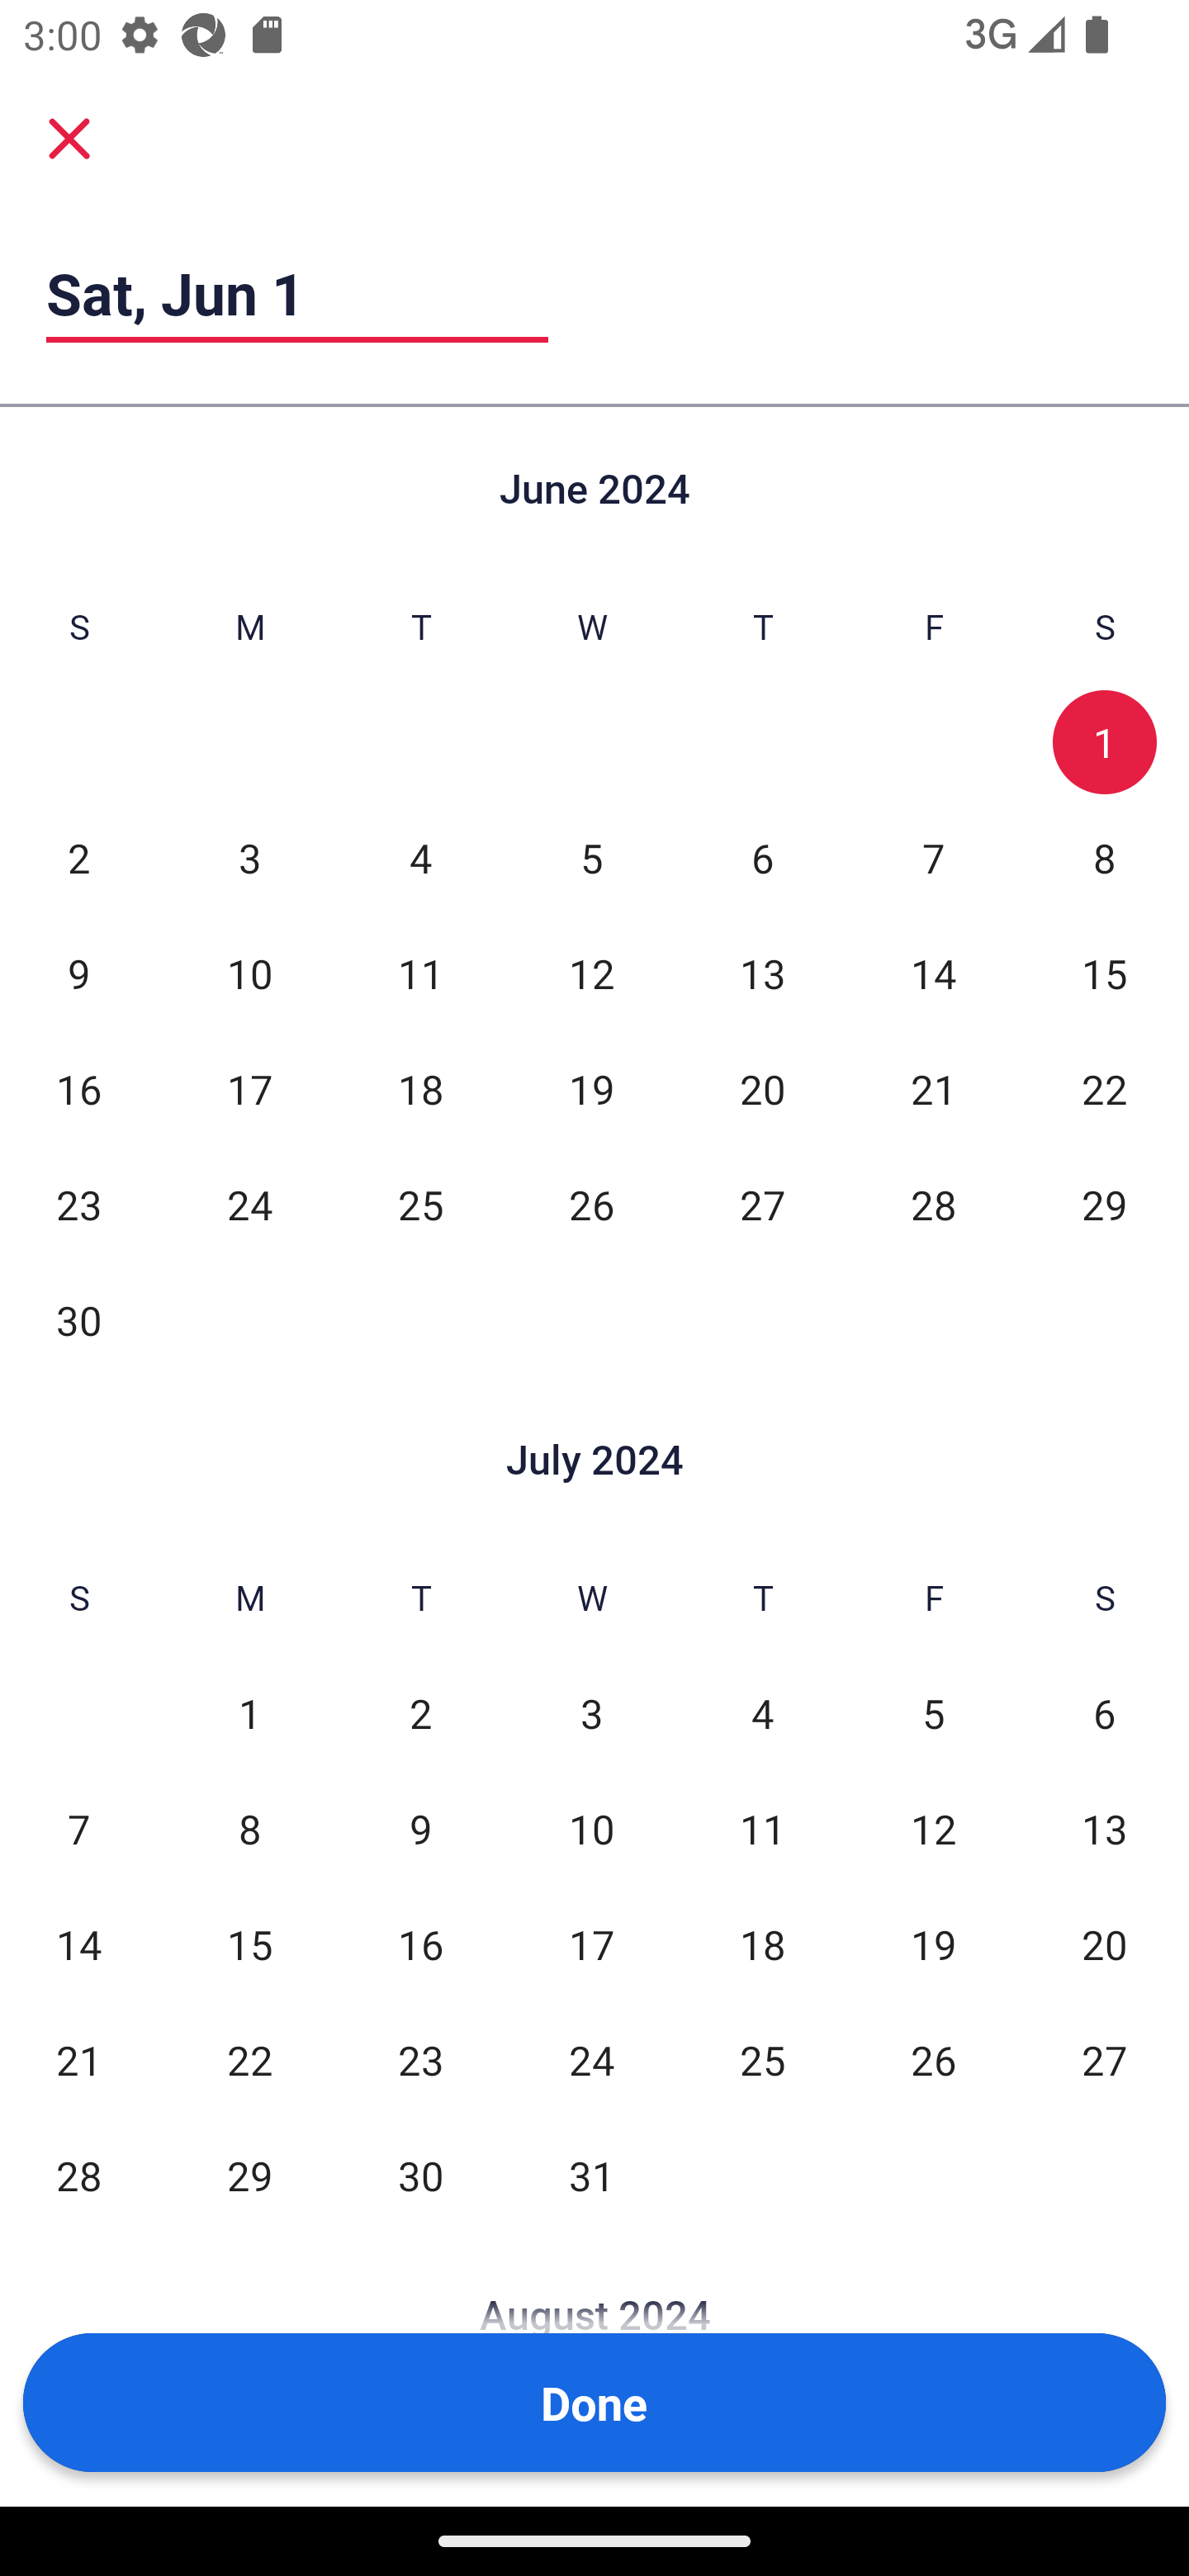 The image size is (1189, 2576). What do you see at coordinates (421, 1714) in the screenshot?
I see `2 Tue, Jul 2, Not Selected` at bounding box center [421, 1714].